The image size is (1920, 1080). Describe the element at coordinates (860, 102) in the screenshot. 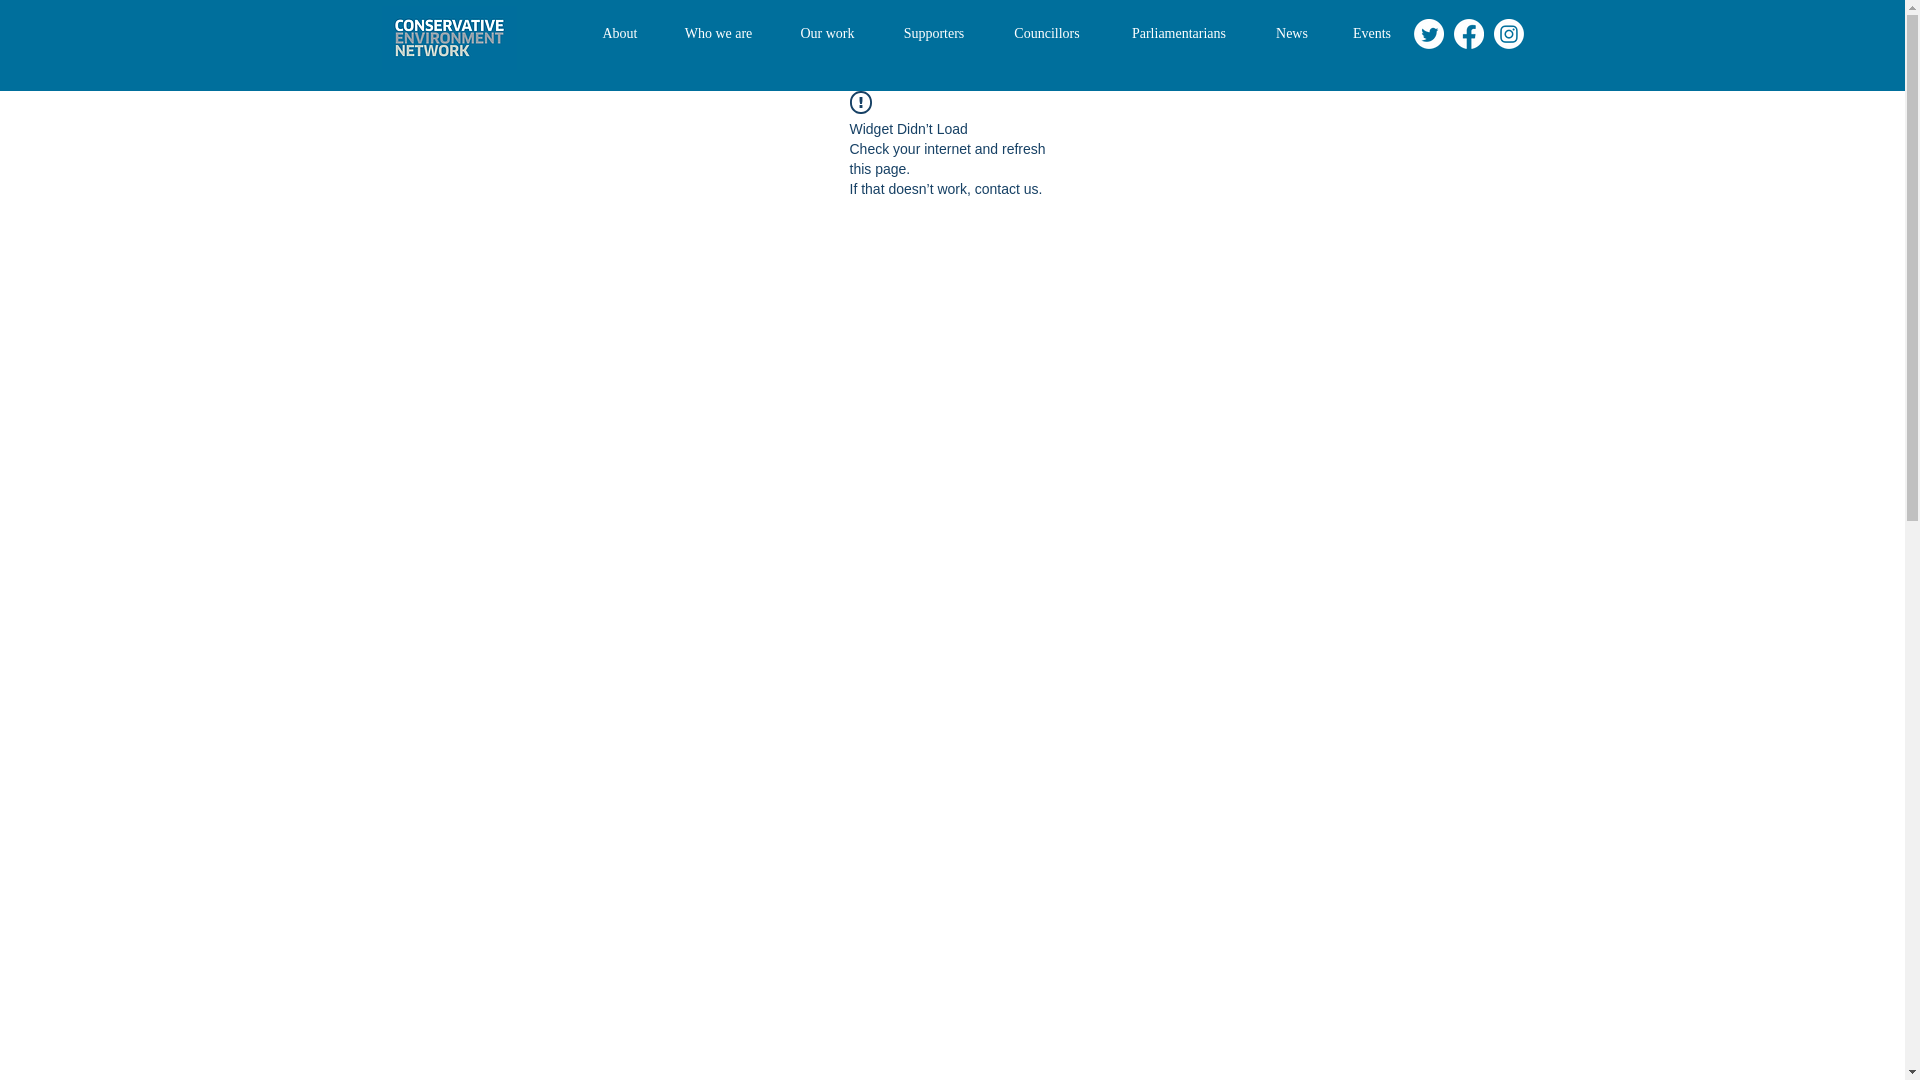

I see `!` at that location.